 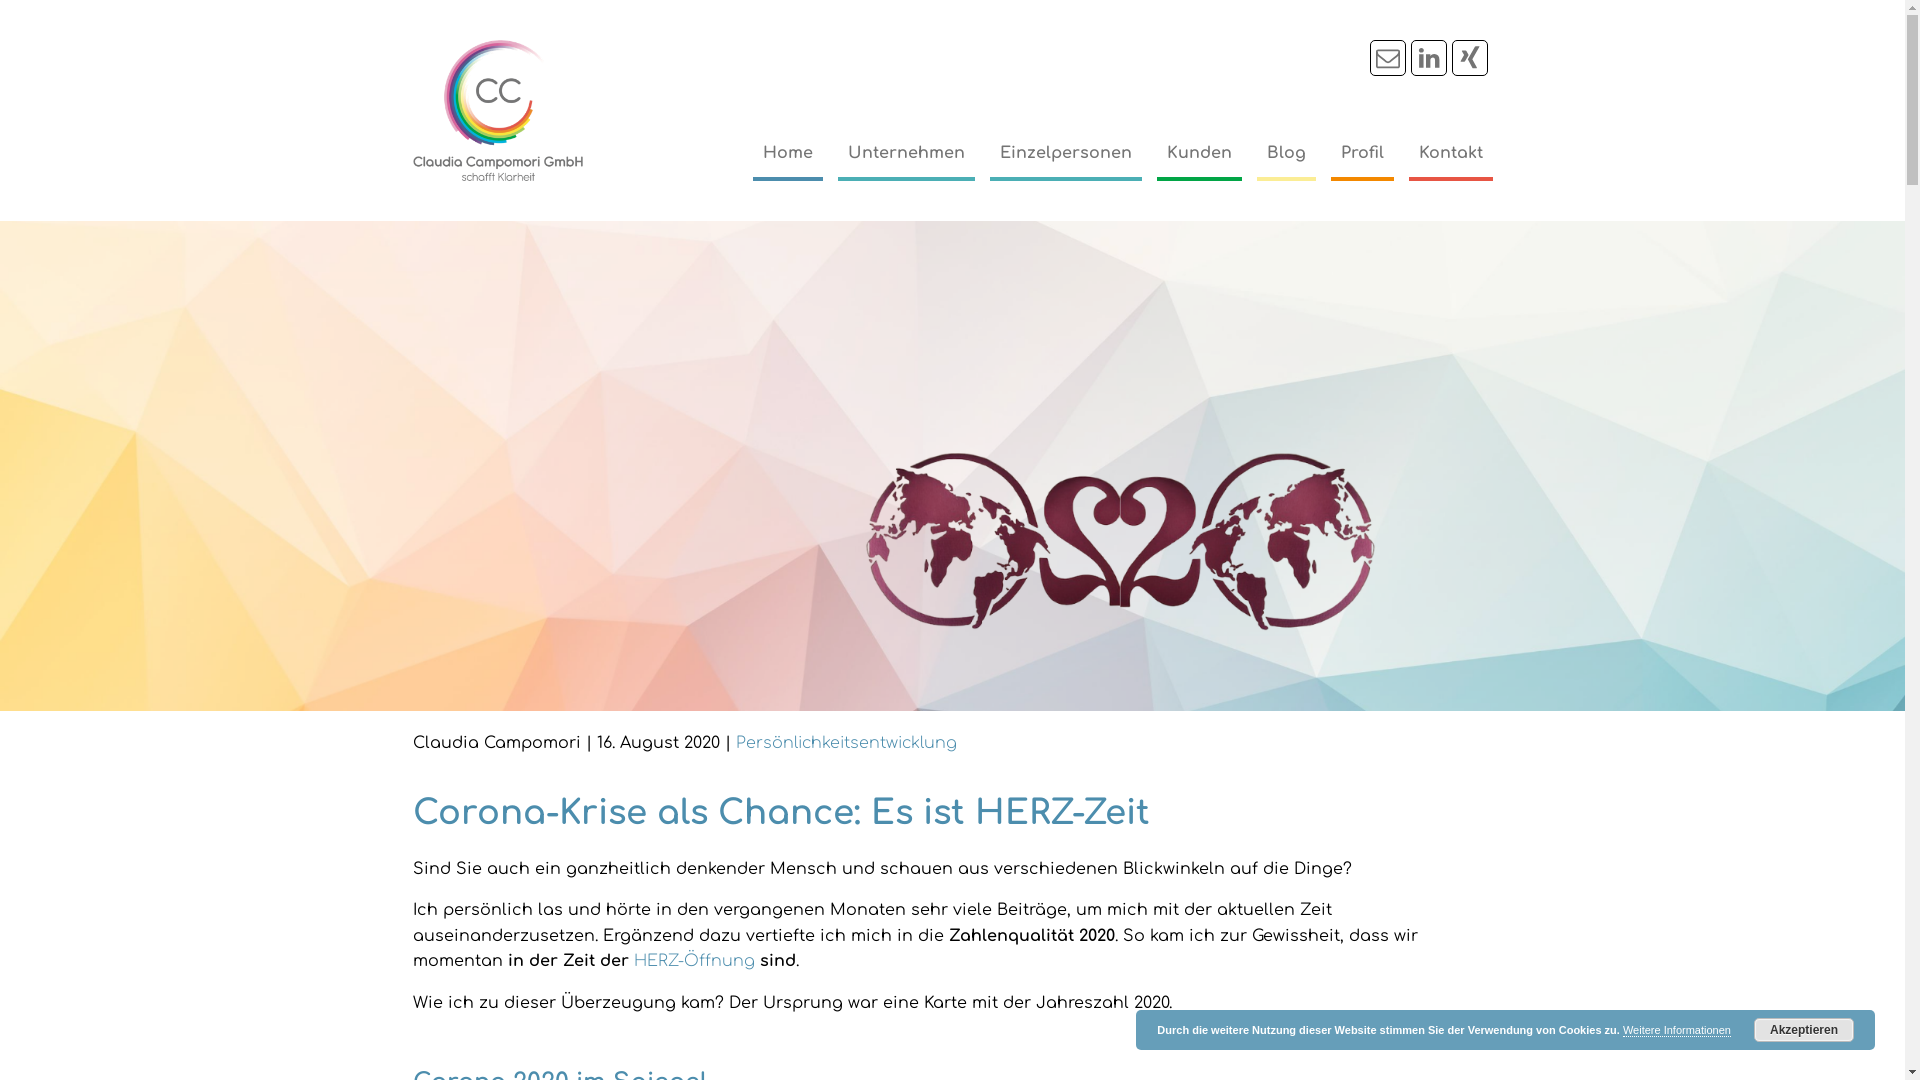 What do you see at coordinates (906, 154) in the screenshot?
I see `Unternehmen` at bounding box center [906, 154].